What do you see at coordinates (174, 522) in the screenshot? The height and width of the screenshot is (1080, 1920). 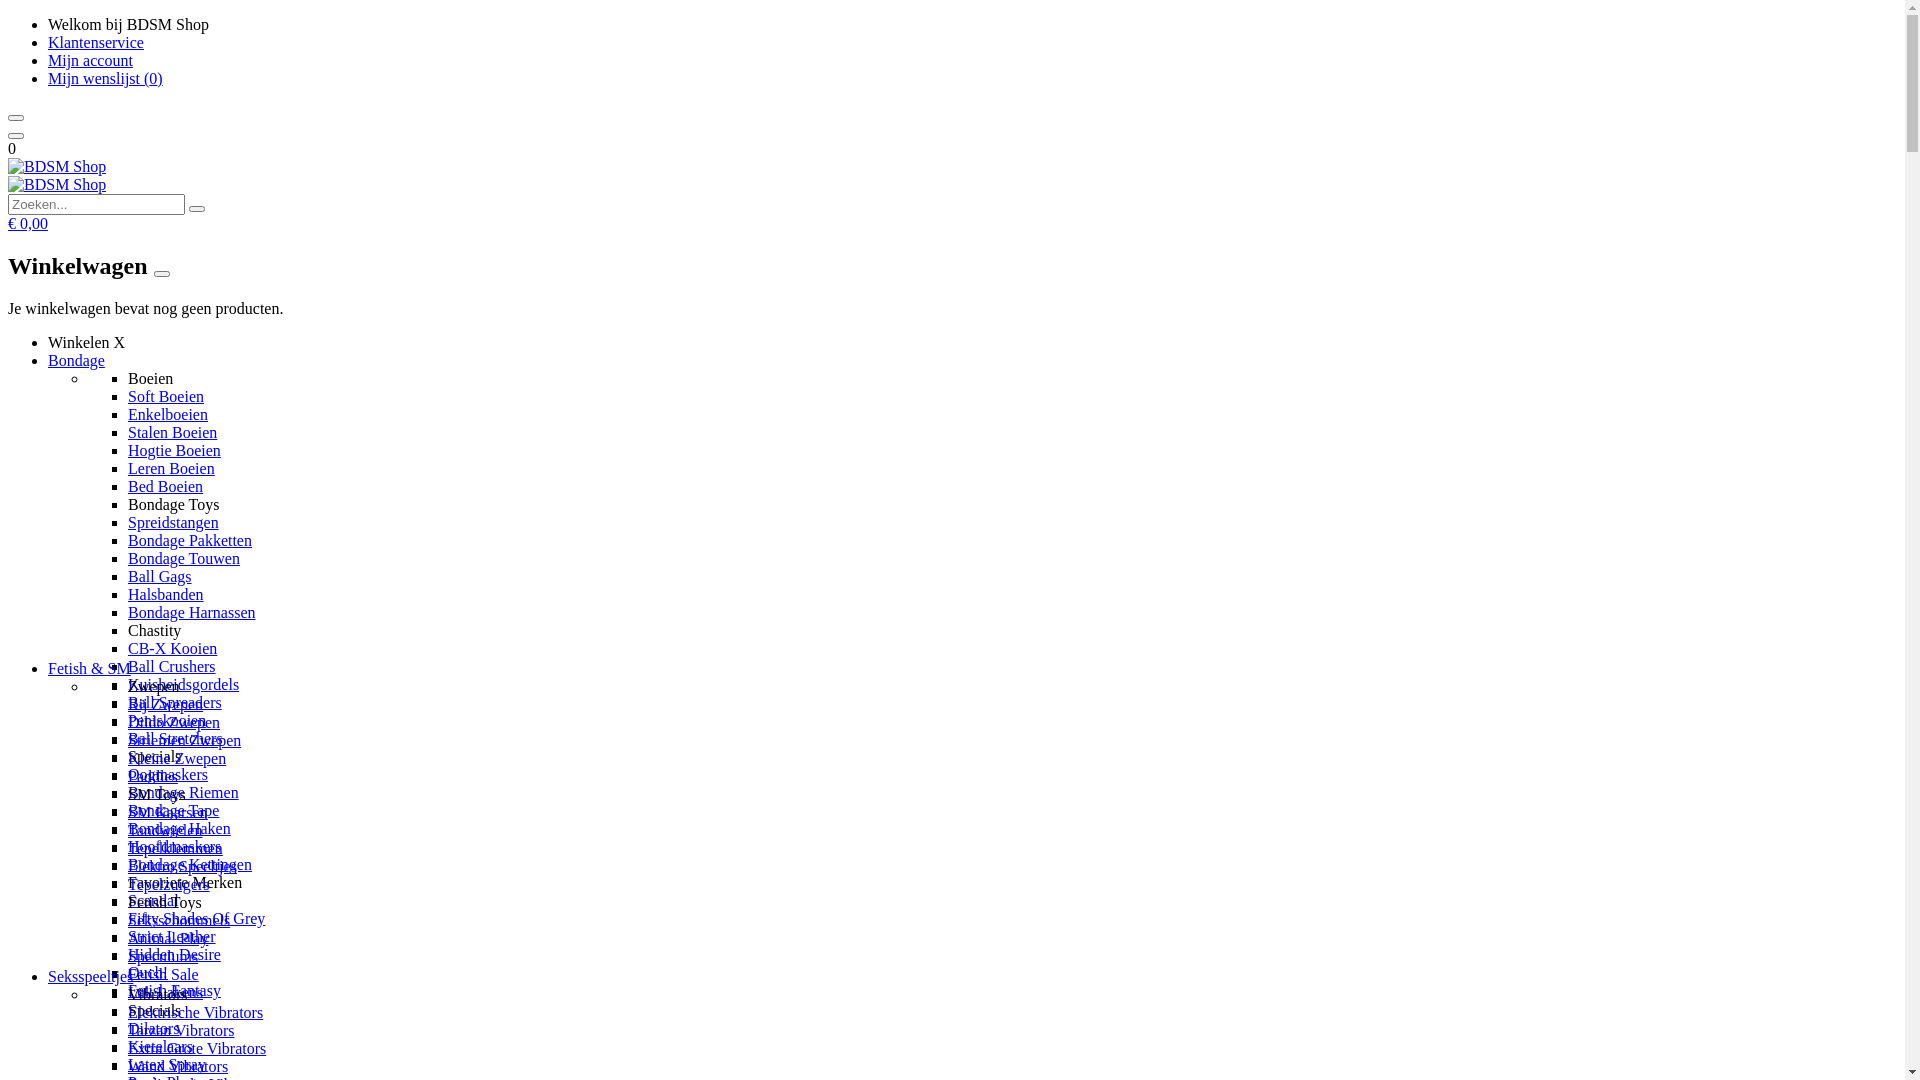 I see `Spreidstangen` at bounding box center [174, 522].